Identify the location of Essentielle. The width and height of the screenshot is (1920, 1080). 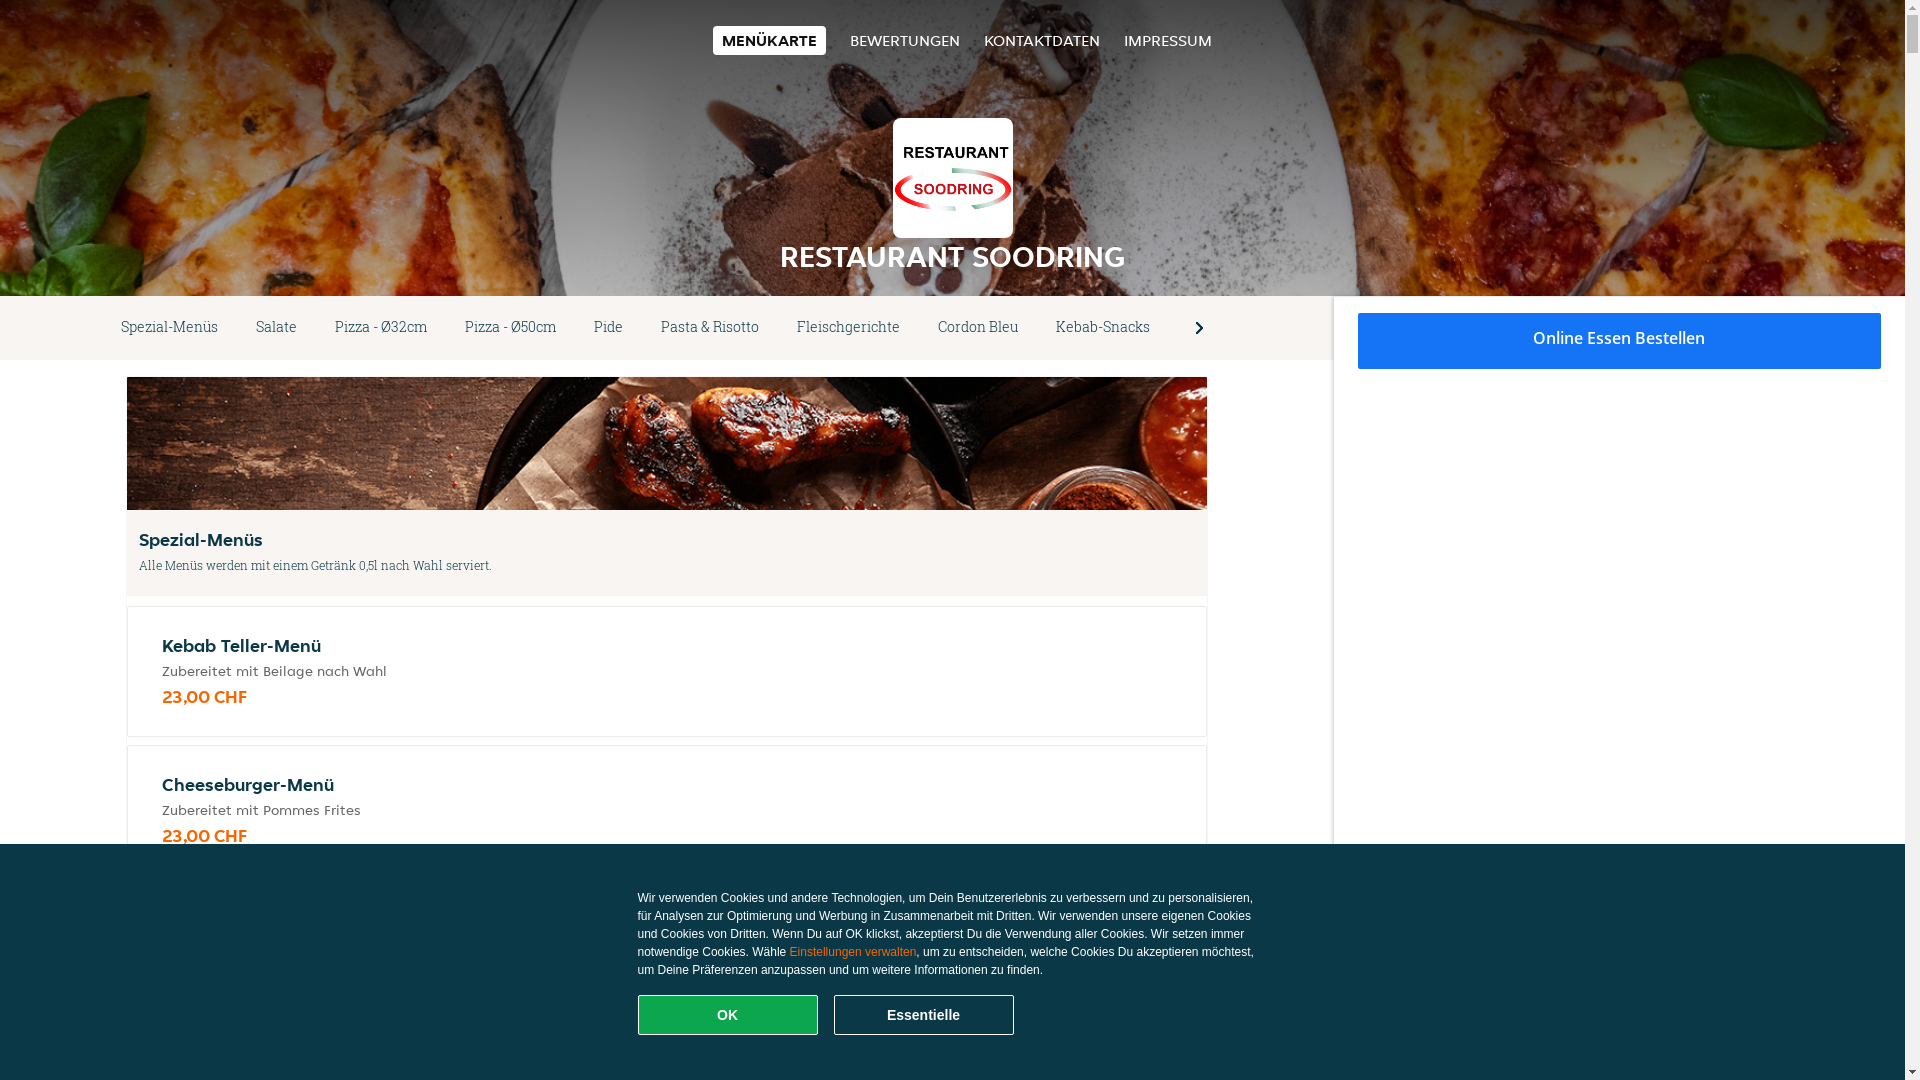
(924, 1015).